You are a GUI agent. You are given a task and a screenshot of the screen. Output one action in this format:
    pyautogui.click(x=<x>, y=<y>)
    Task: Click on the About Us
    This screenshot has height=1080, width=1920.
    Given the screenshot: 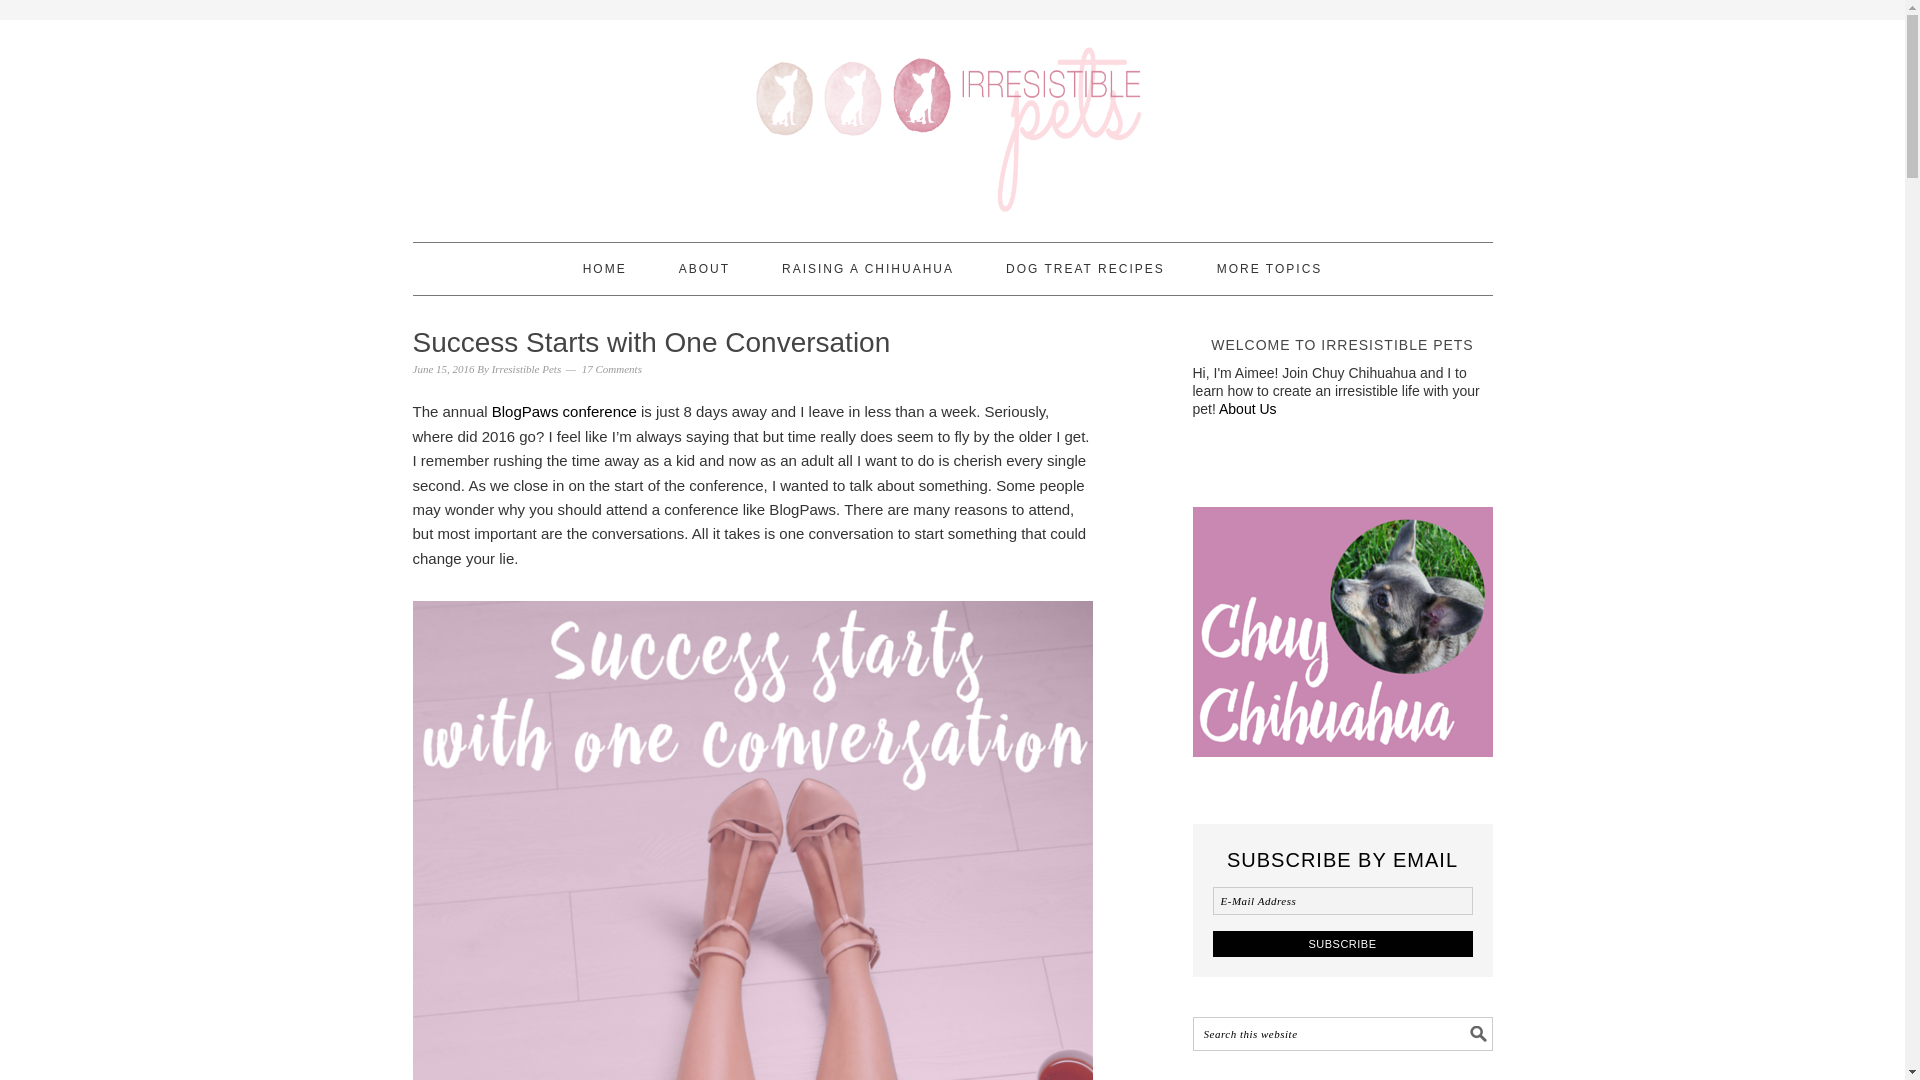 What is the action you would take?
    pyautogui.click(x=1248, y=408)
    